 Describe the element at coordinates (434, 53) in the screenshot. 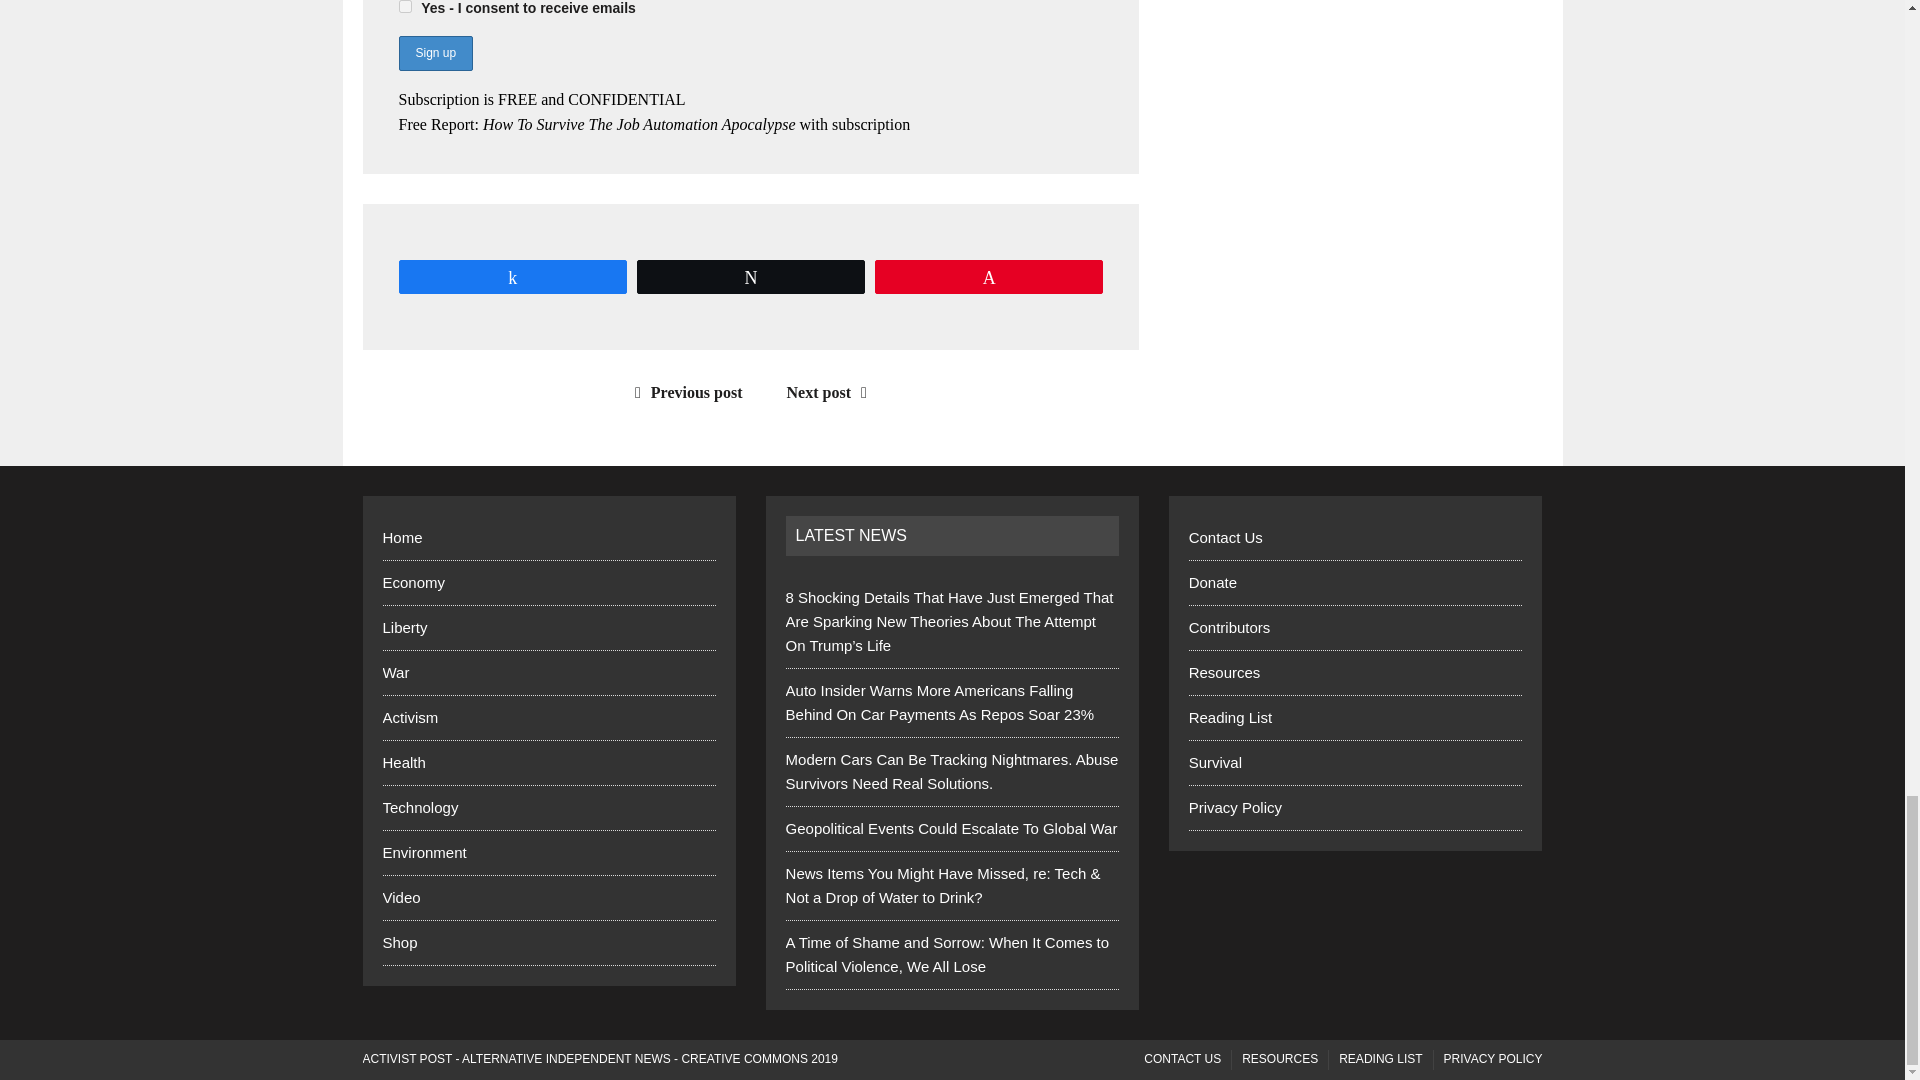

I see `Sign up` at that location.